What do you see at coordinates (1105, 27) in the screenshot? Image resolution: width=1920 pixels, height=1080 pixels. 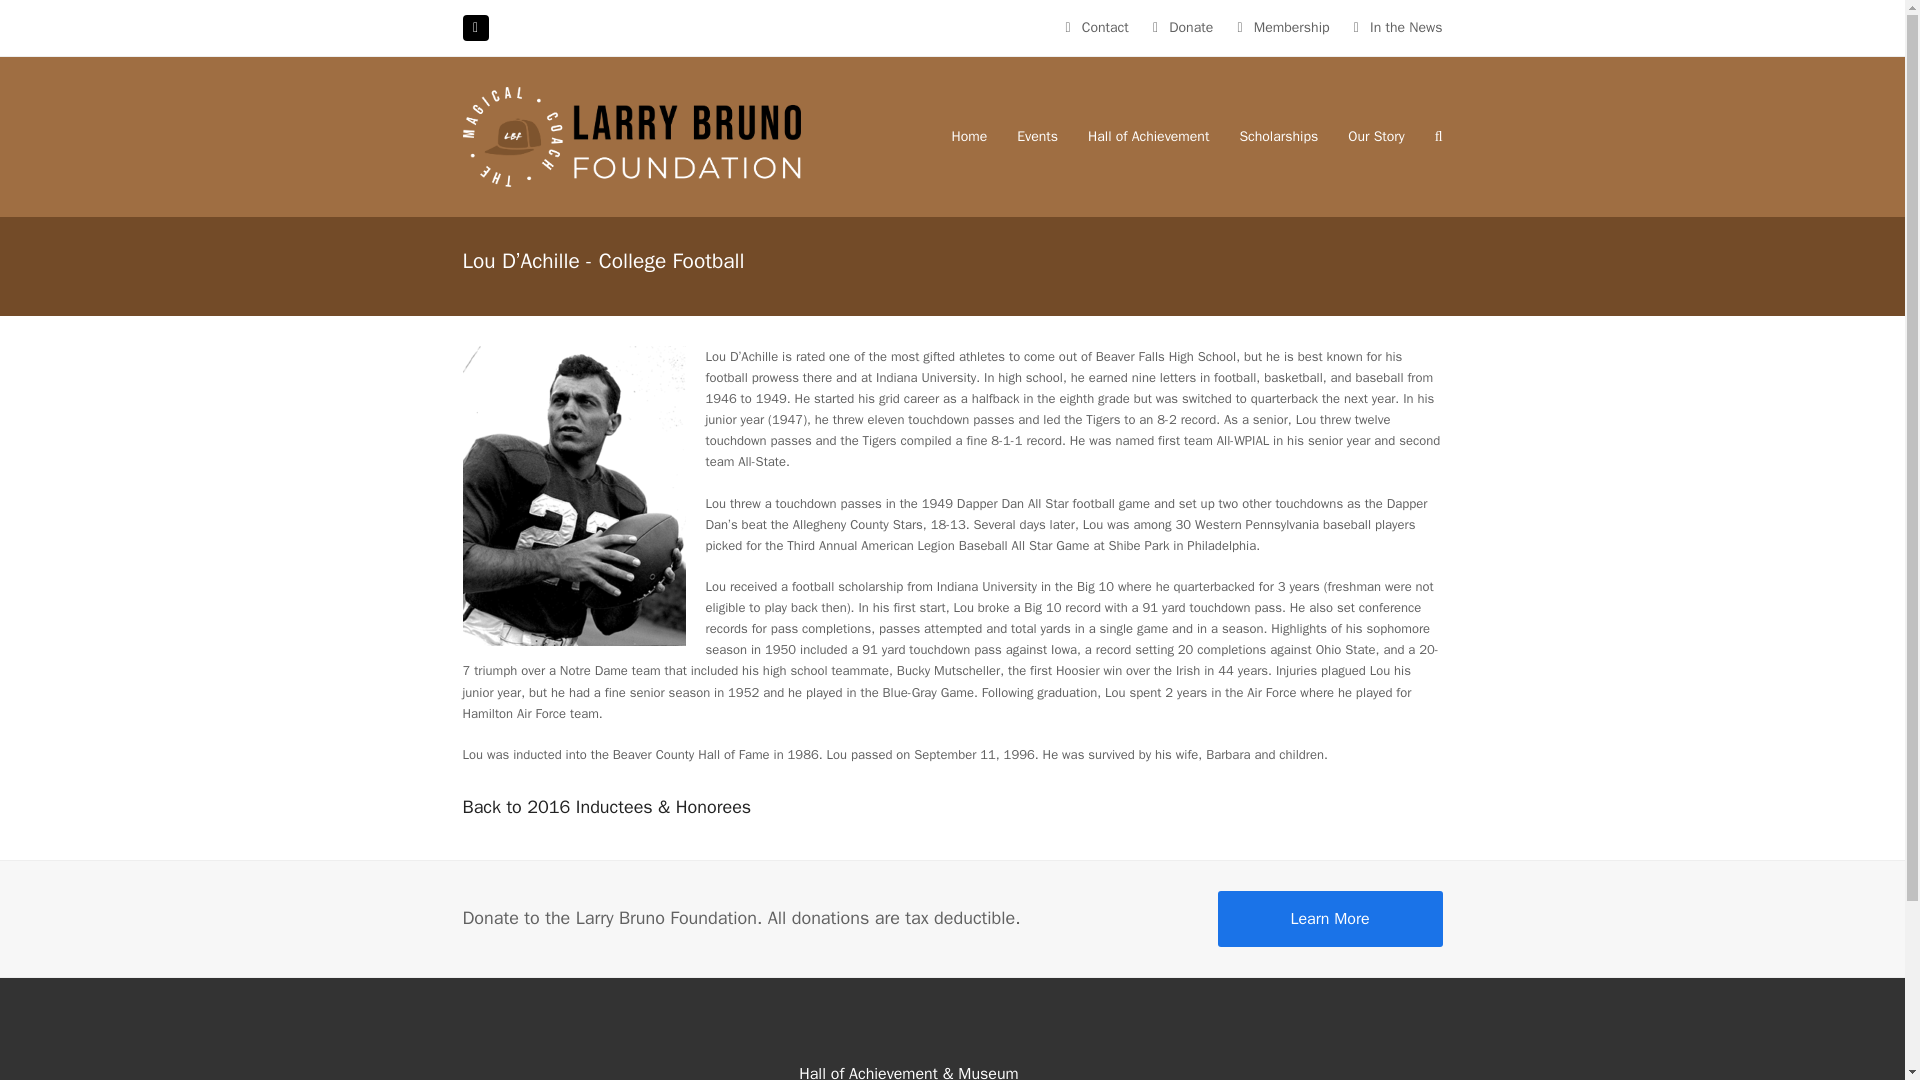 I see `Contact` at bounding box center [1105, 27].